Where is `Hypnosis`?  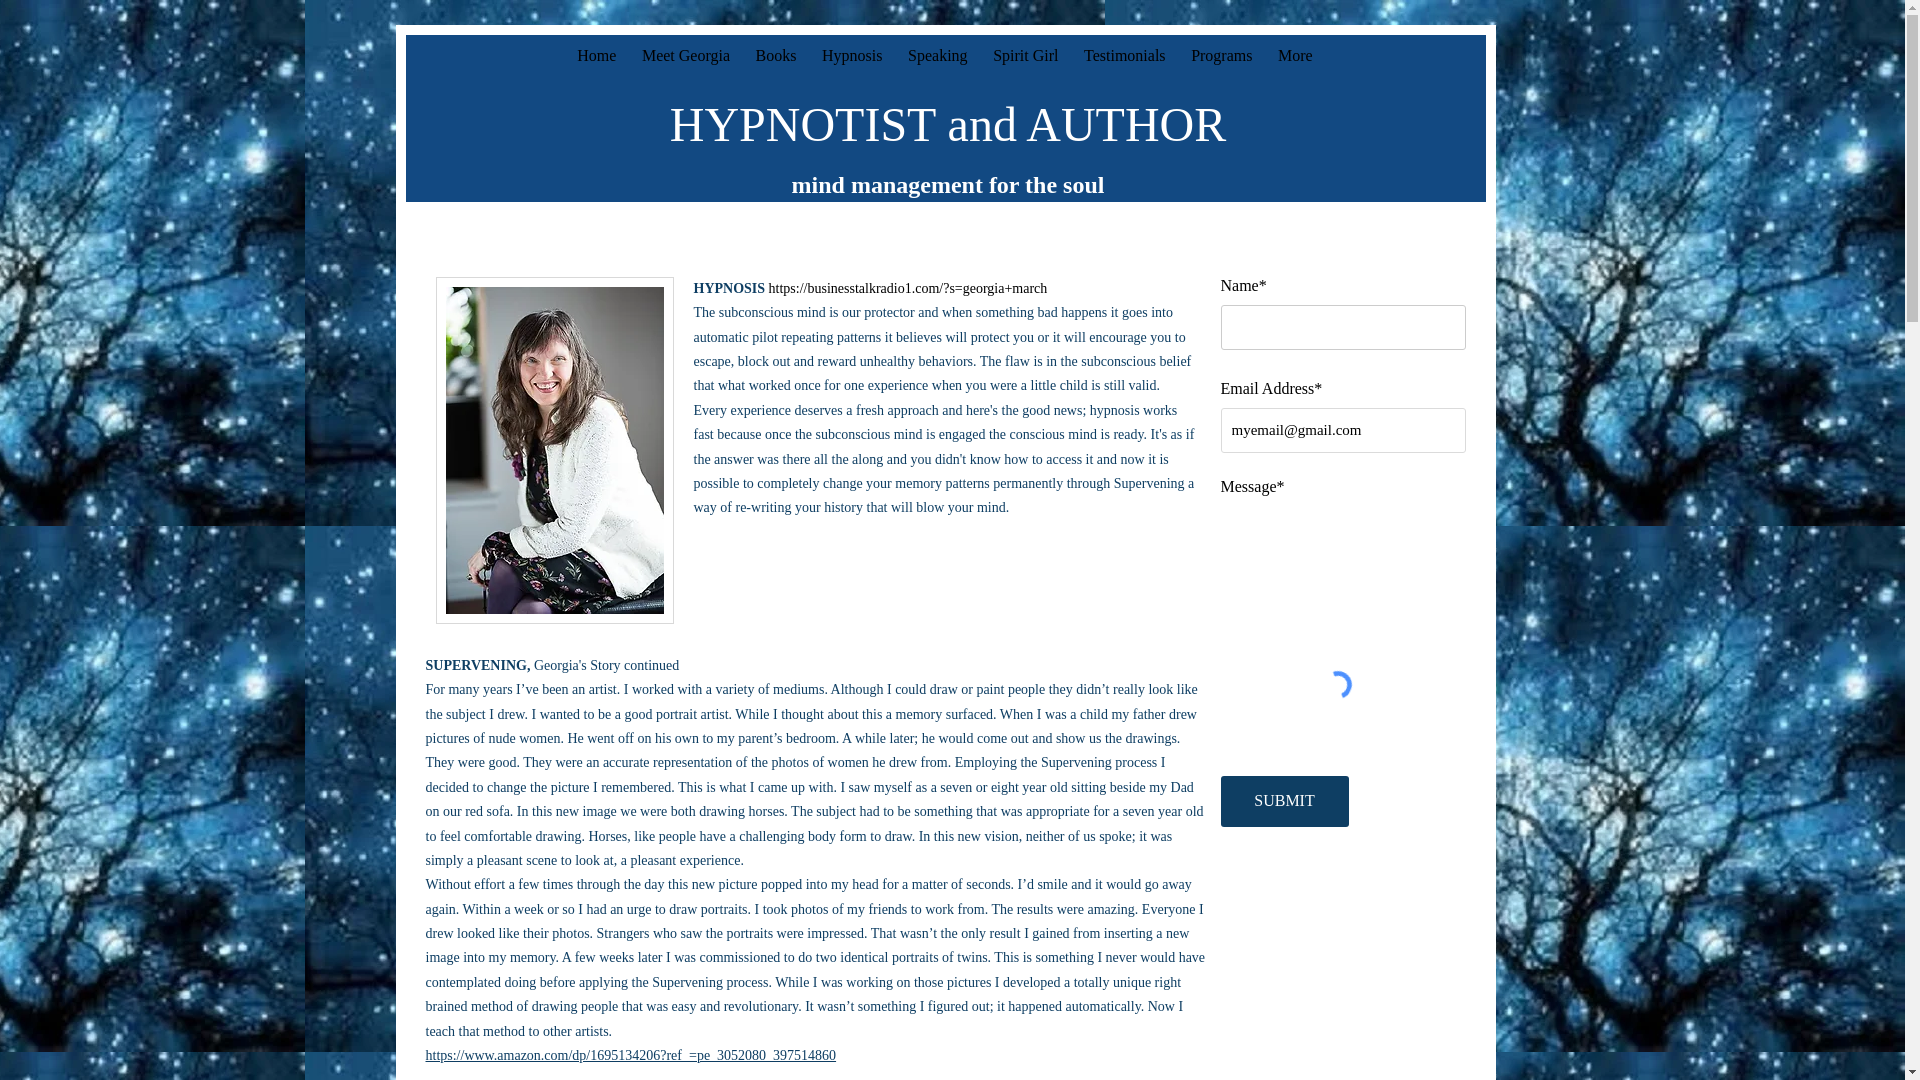
Hypnosis is located at coordinates (851, 56).